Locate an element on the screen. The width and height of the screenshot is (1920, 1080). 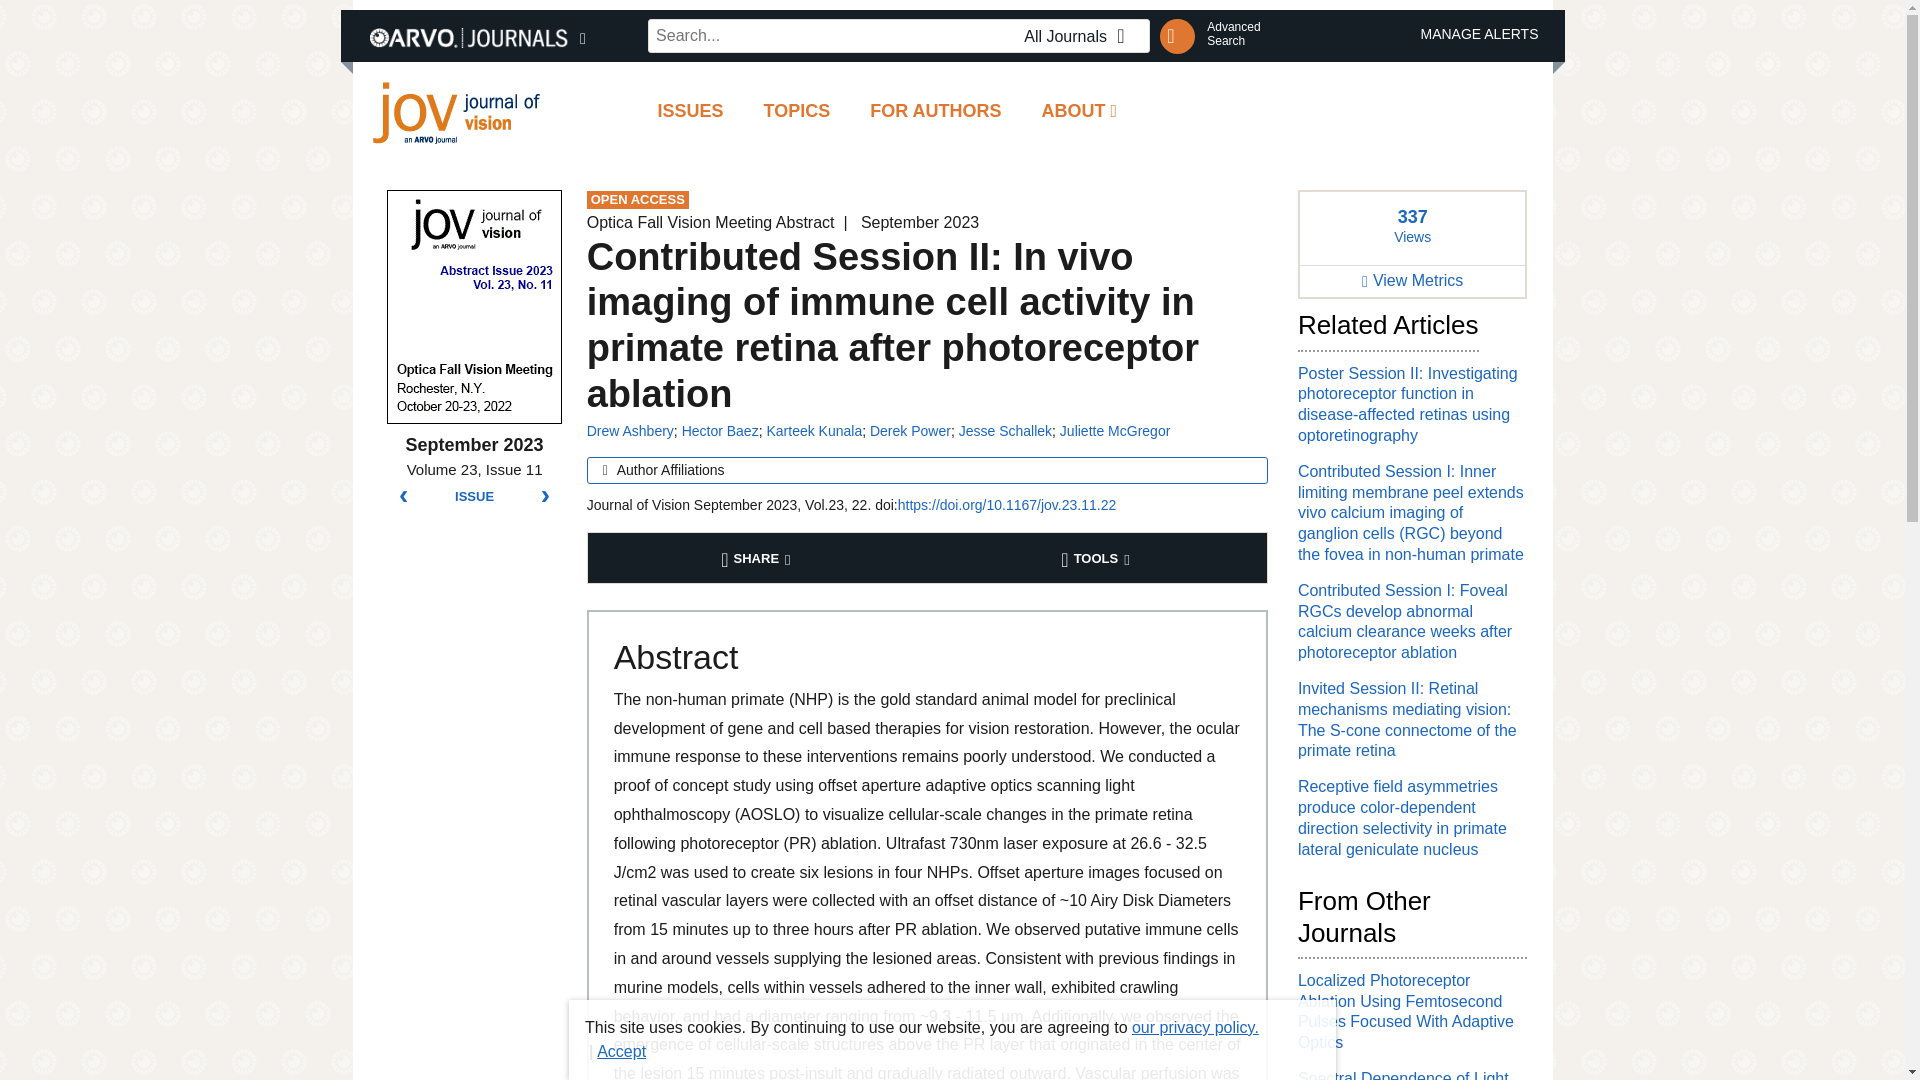
FOR AUTHORS is located at coordinates (936, 112).